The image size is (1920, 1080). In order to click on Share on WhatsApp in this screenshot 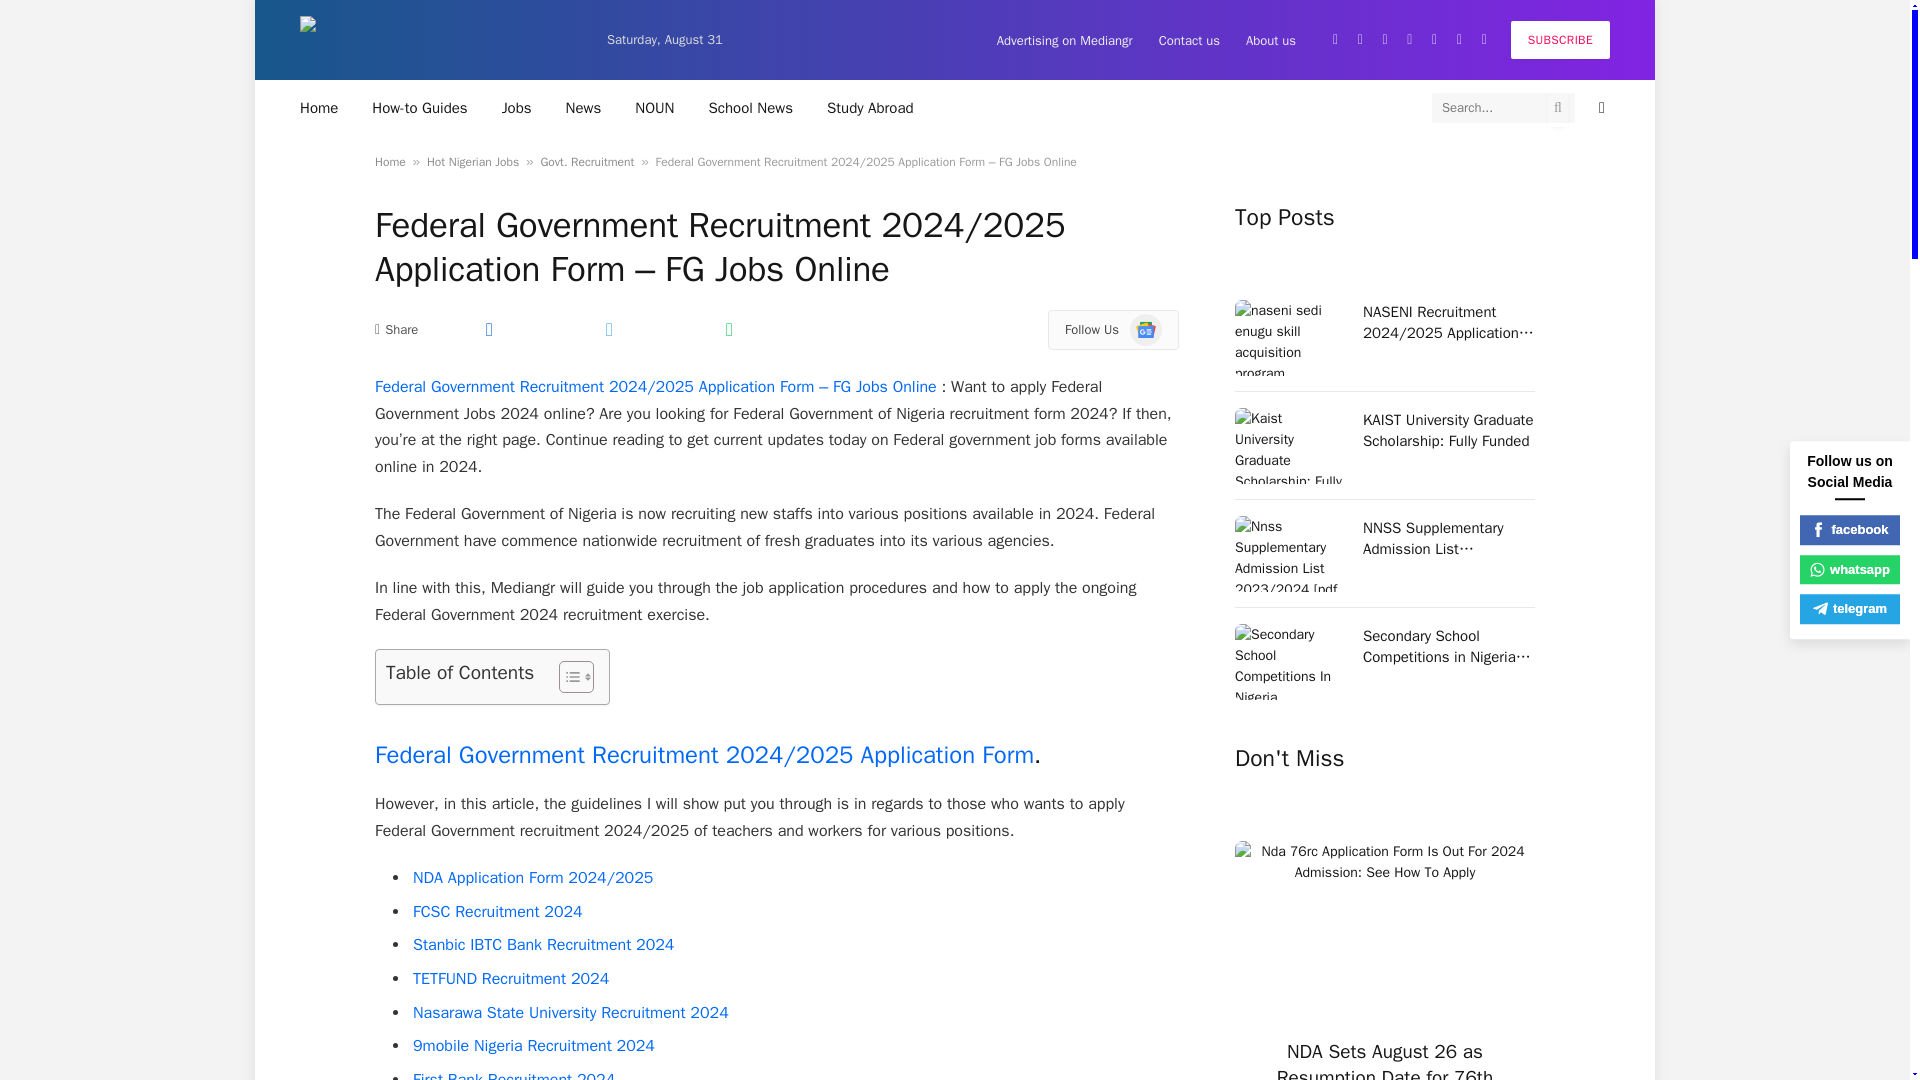, I will do `click(728, 328)`.